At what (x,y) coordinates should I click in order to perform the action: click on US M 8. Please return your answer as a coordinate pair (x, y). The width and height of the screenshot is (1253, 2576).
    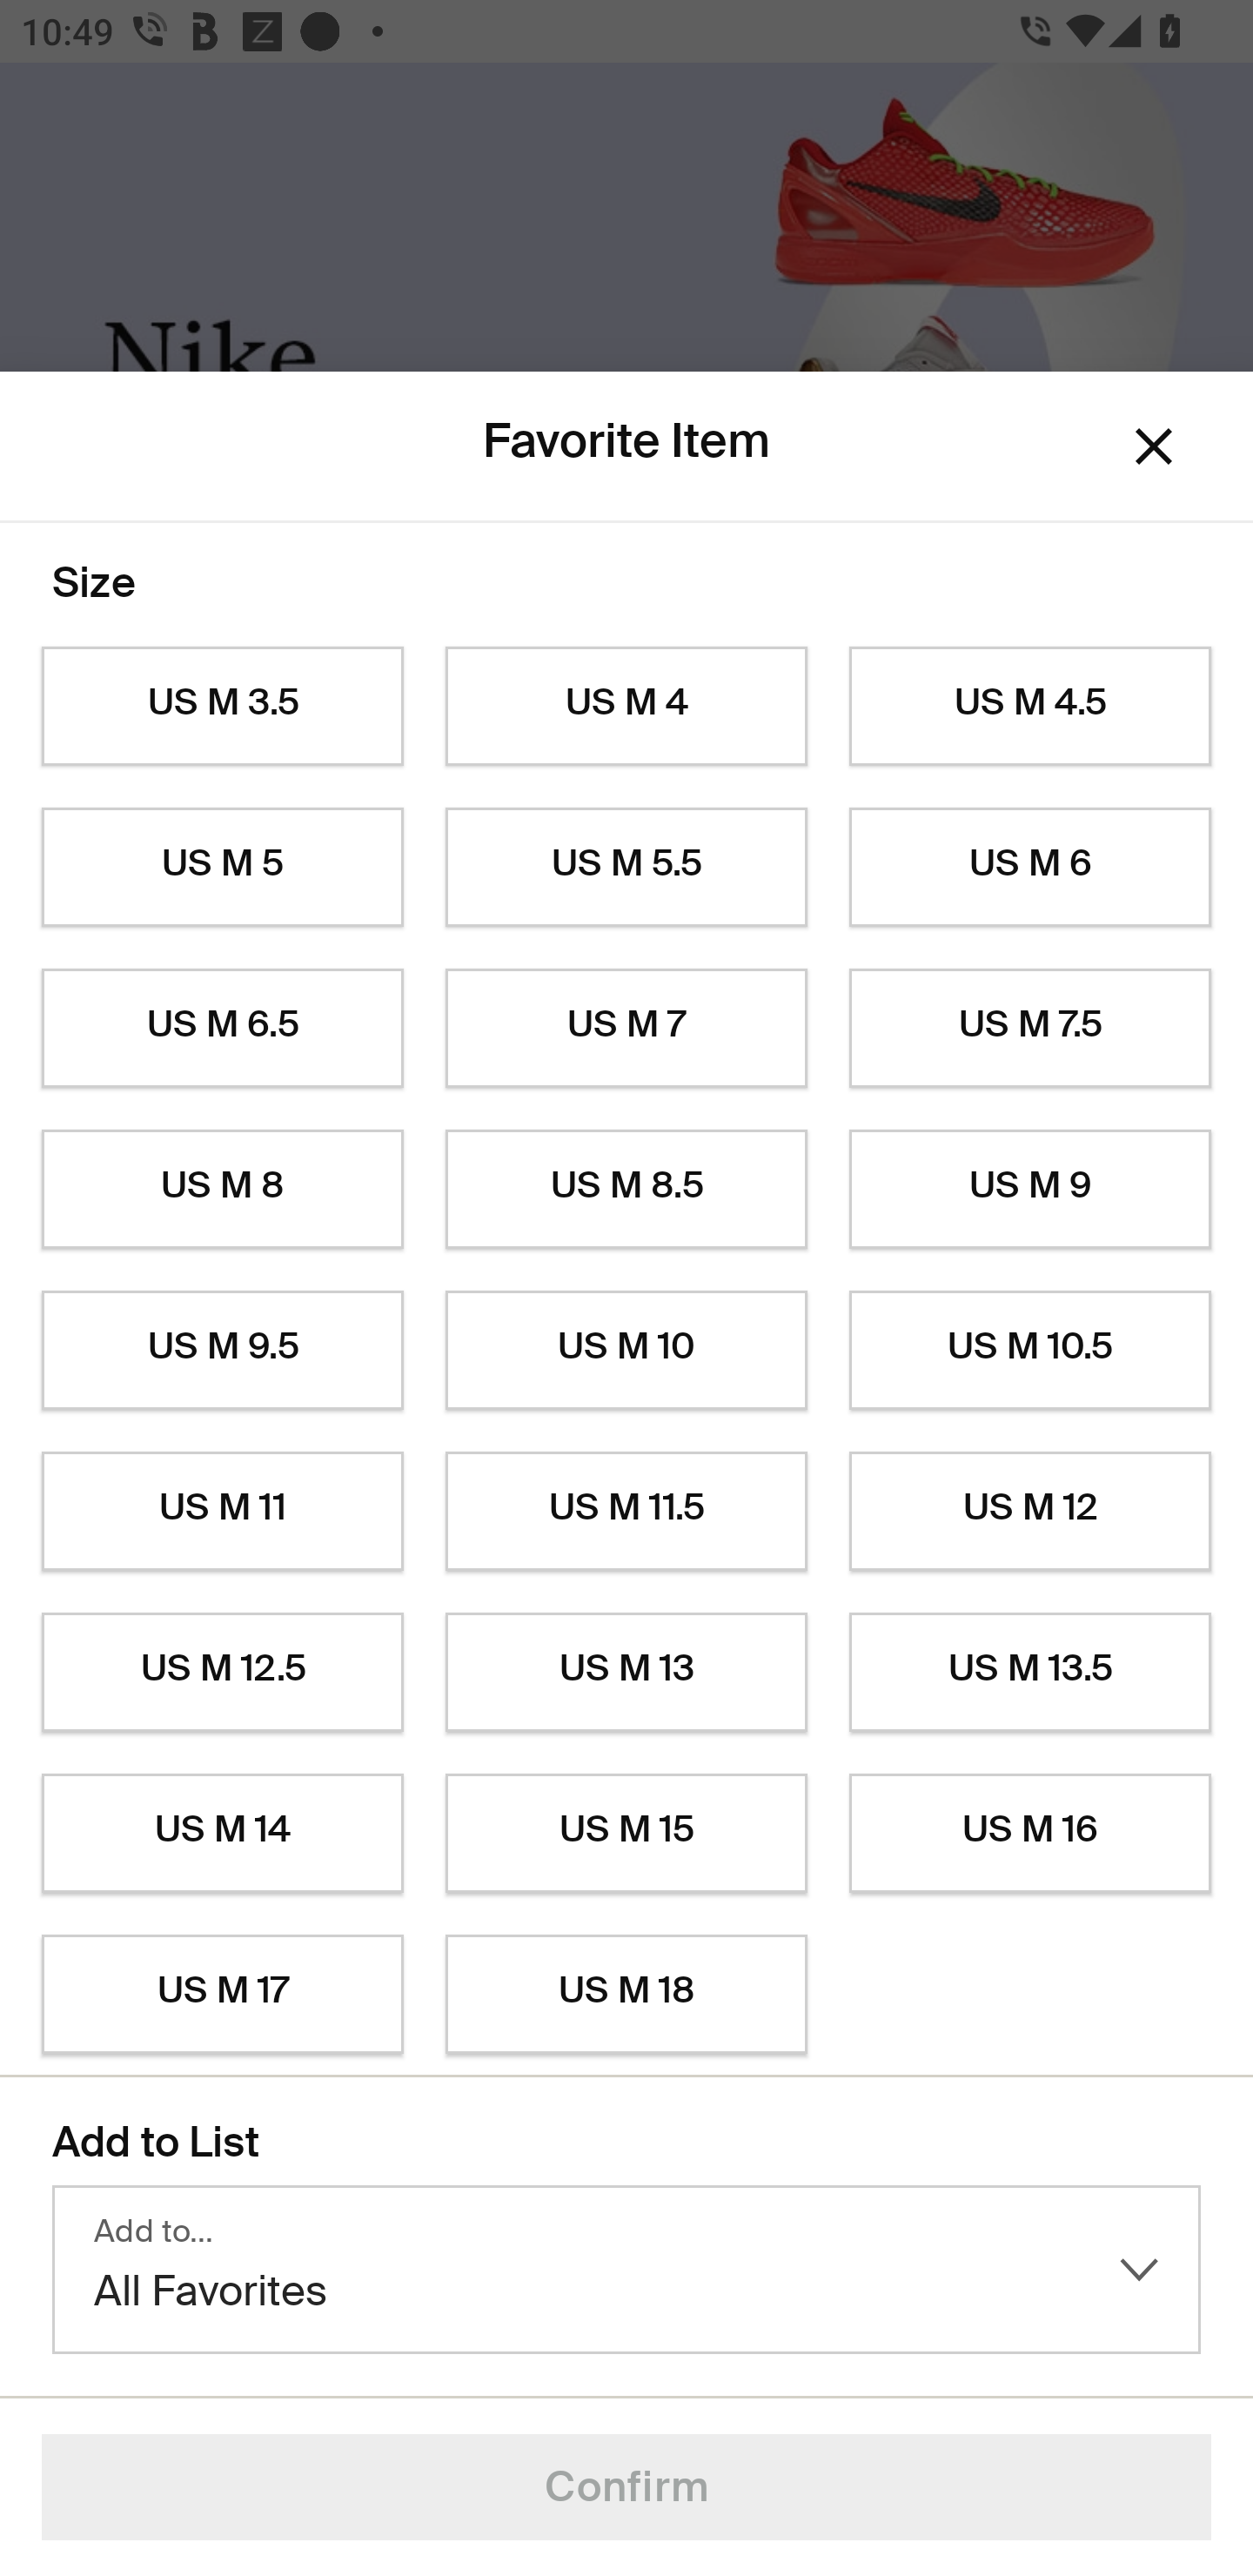
    Looking at the image, I should click on (222, 1190).